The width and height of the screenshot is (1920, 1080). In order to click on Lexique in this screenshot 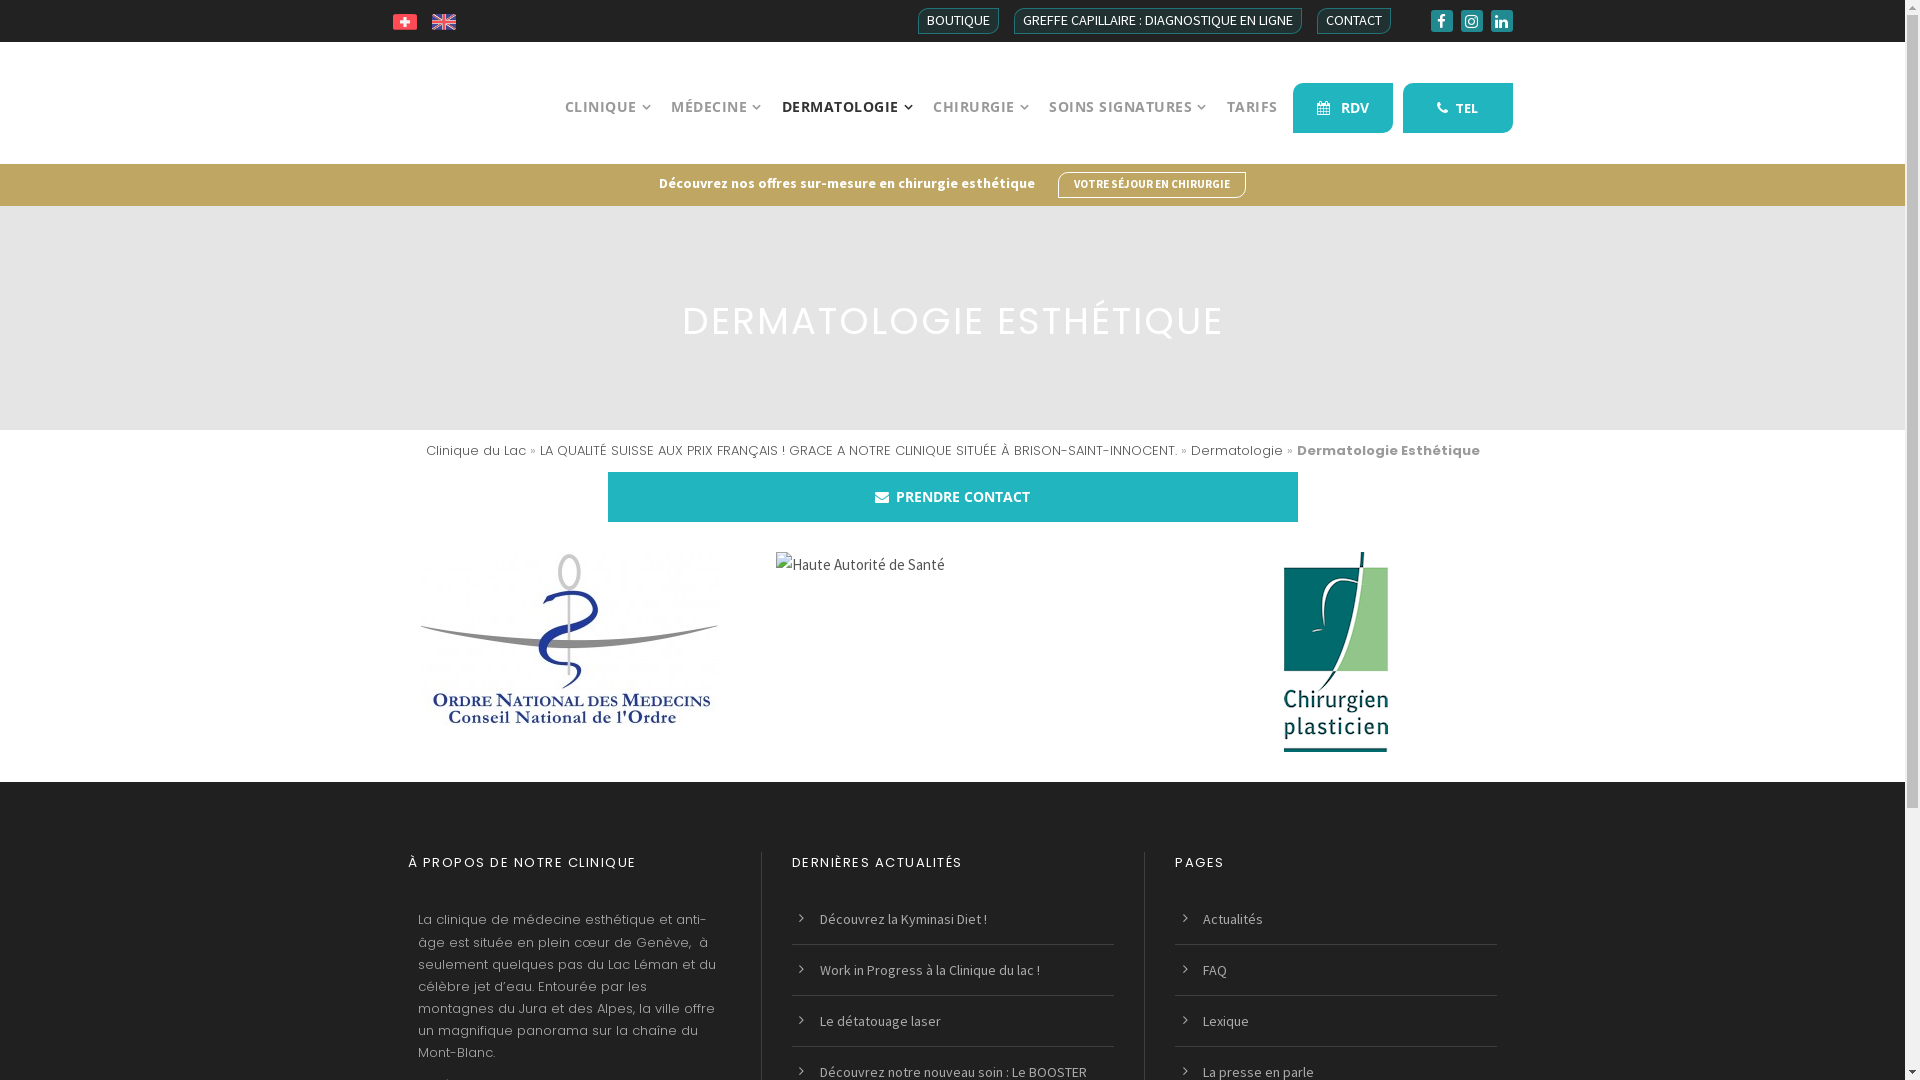, I will do `click(1226, 1021)`.